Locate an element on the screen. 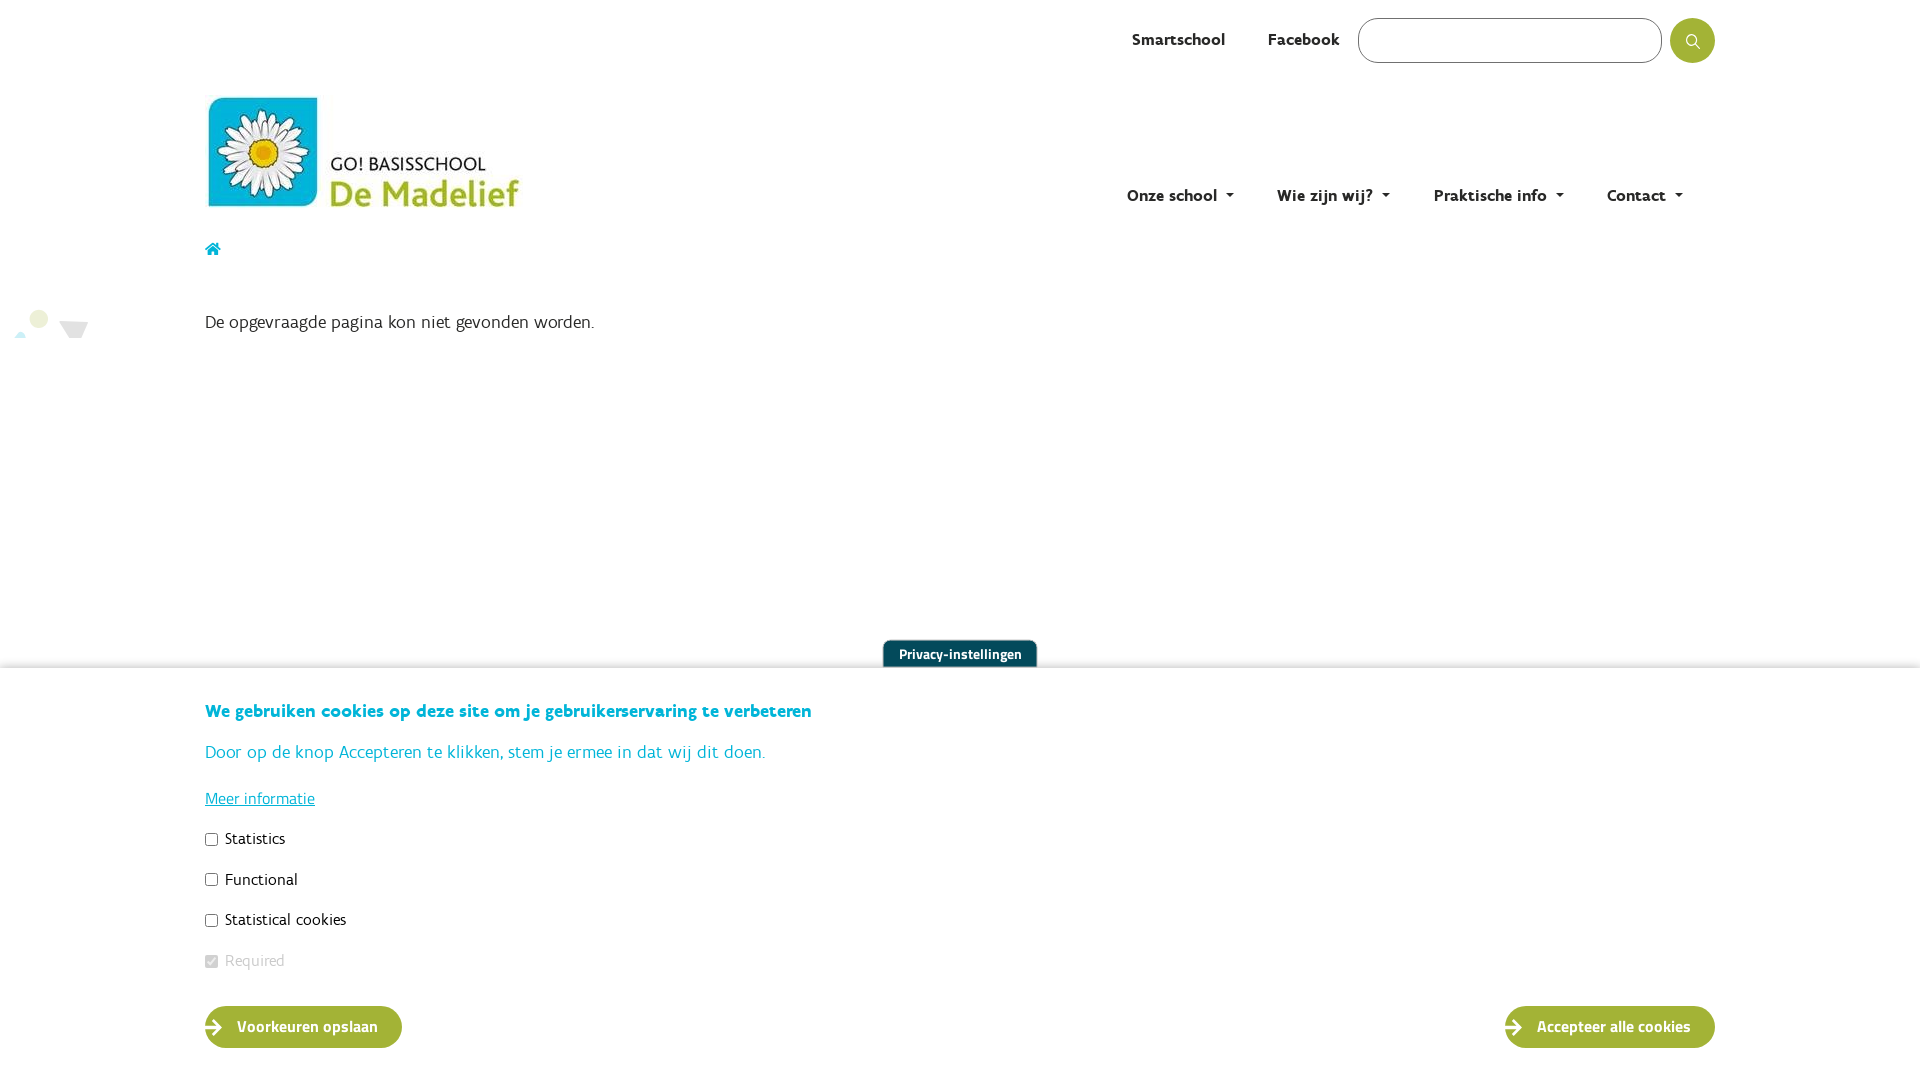 The height and width of the screenshot is (1080, 1920). secretariaat@de-madelief.be is located at coordinates (358, 948).